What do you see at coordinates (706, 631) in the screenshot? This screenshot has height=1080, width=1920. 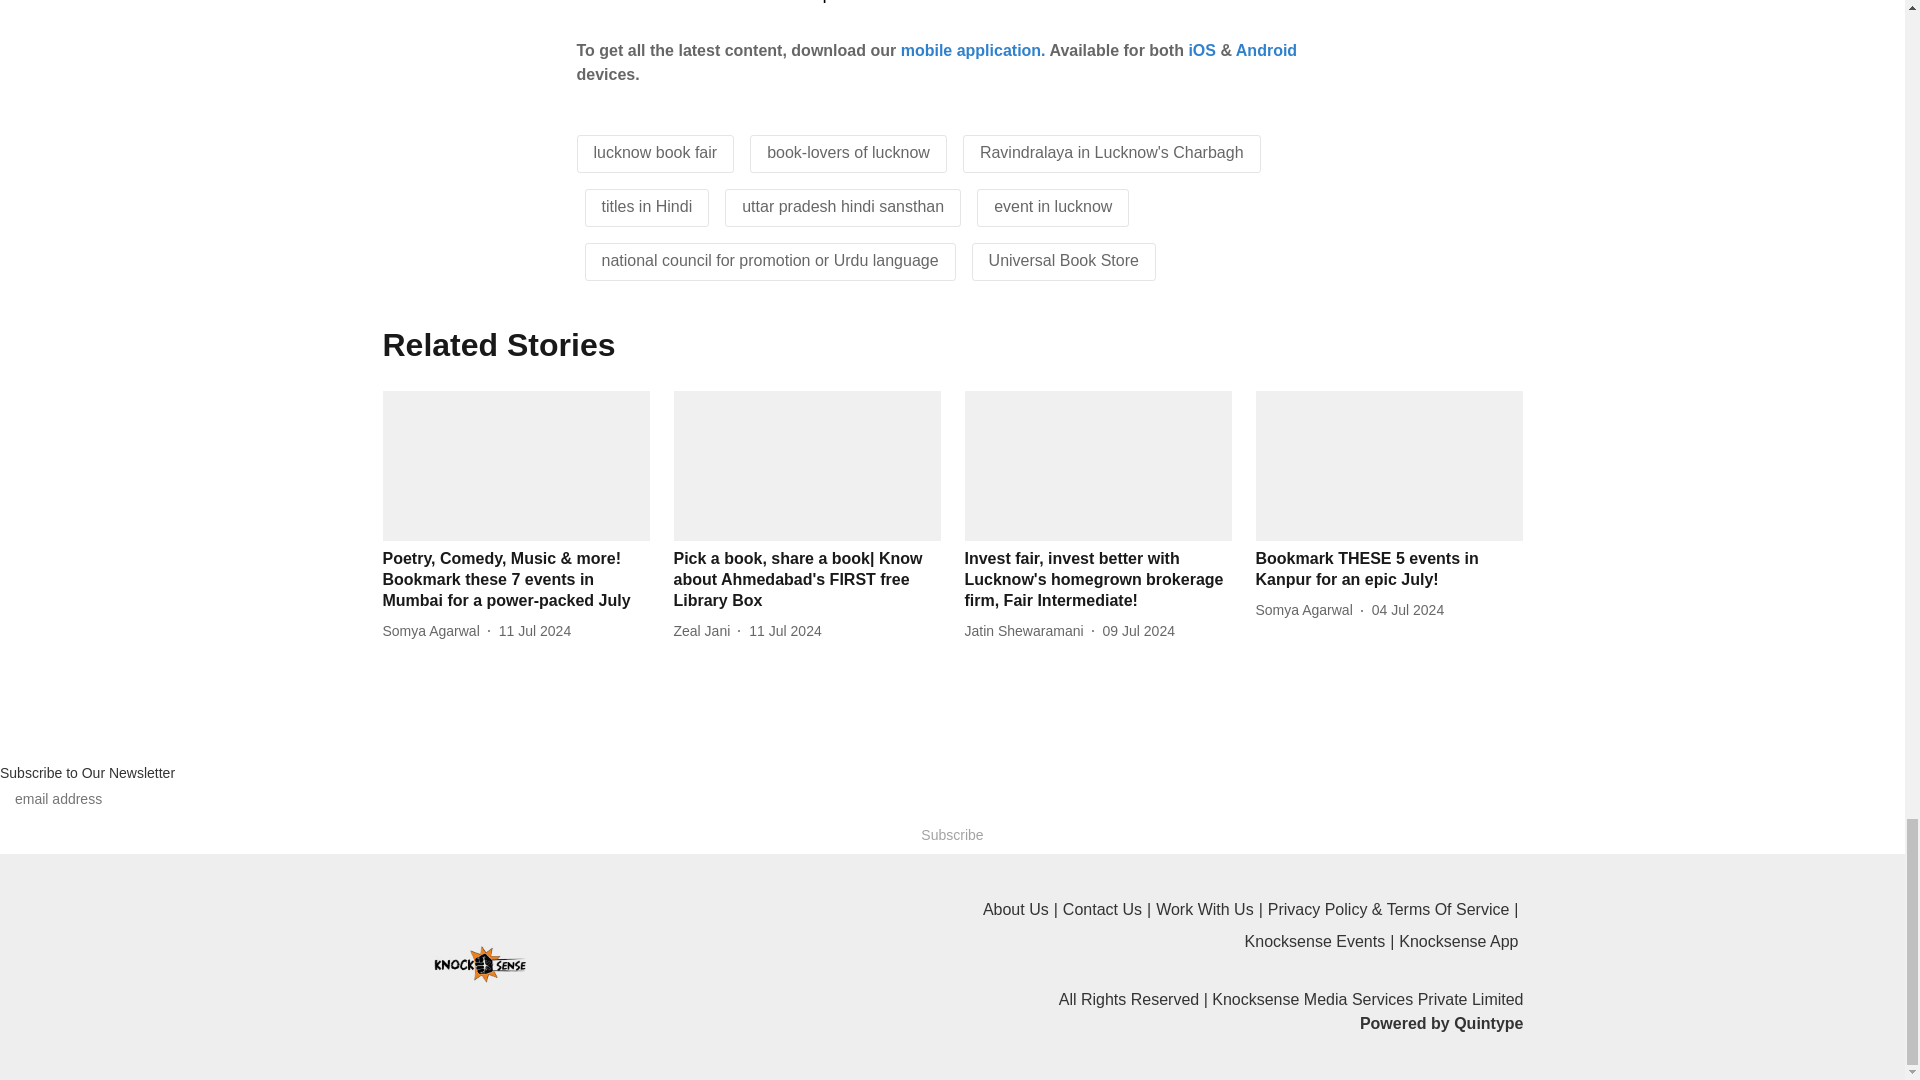 I see `Zeal Jani` at bounding box center [706, 631].